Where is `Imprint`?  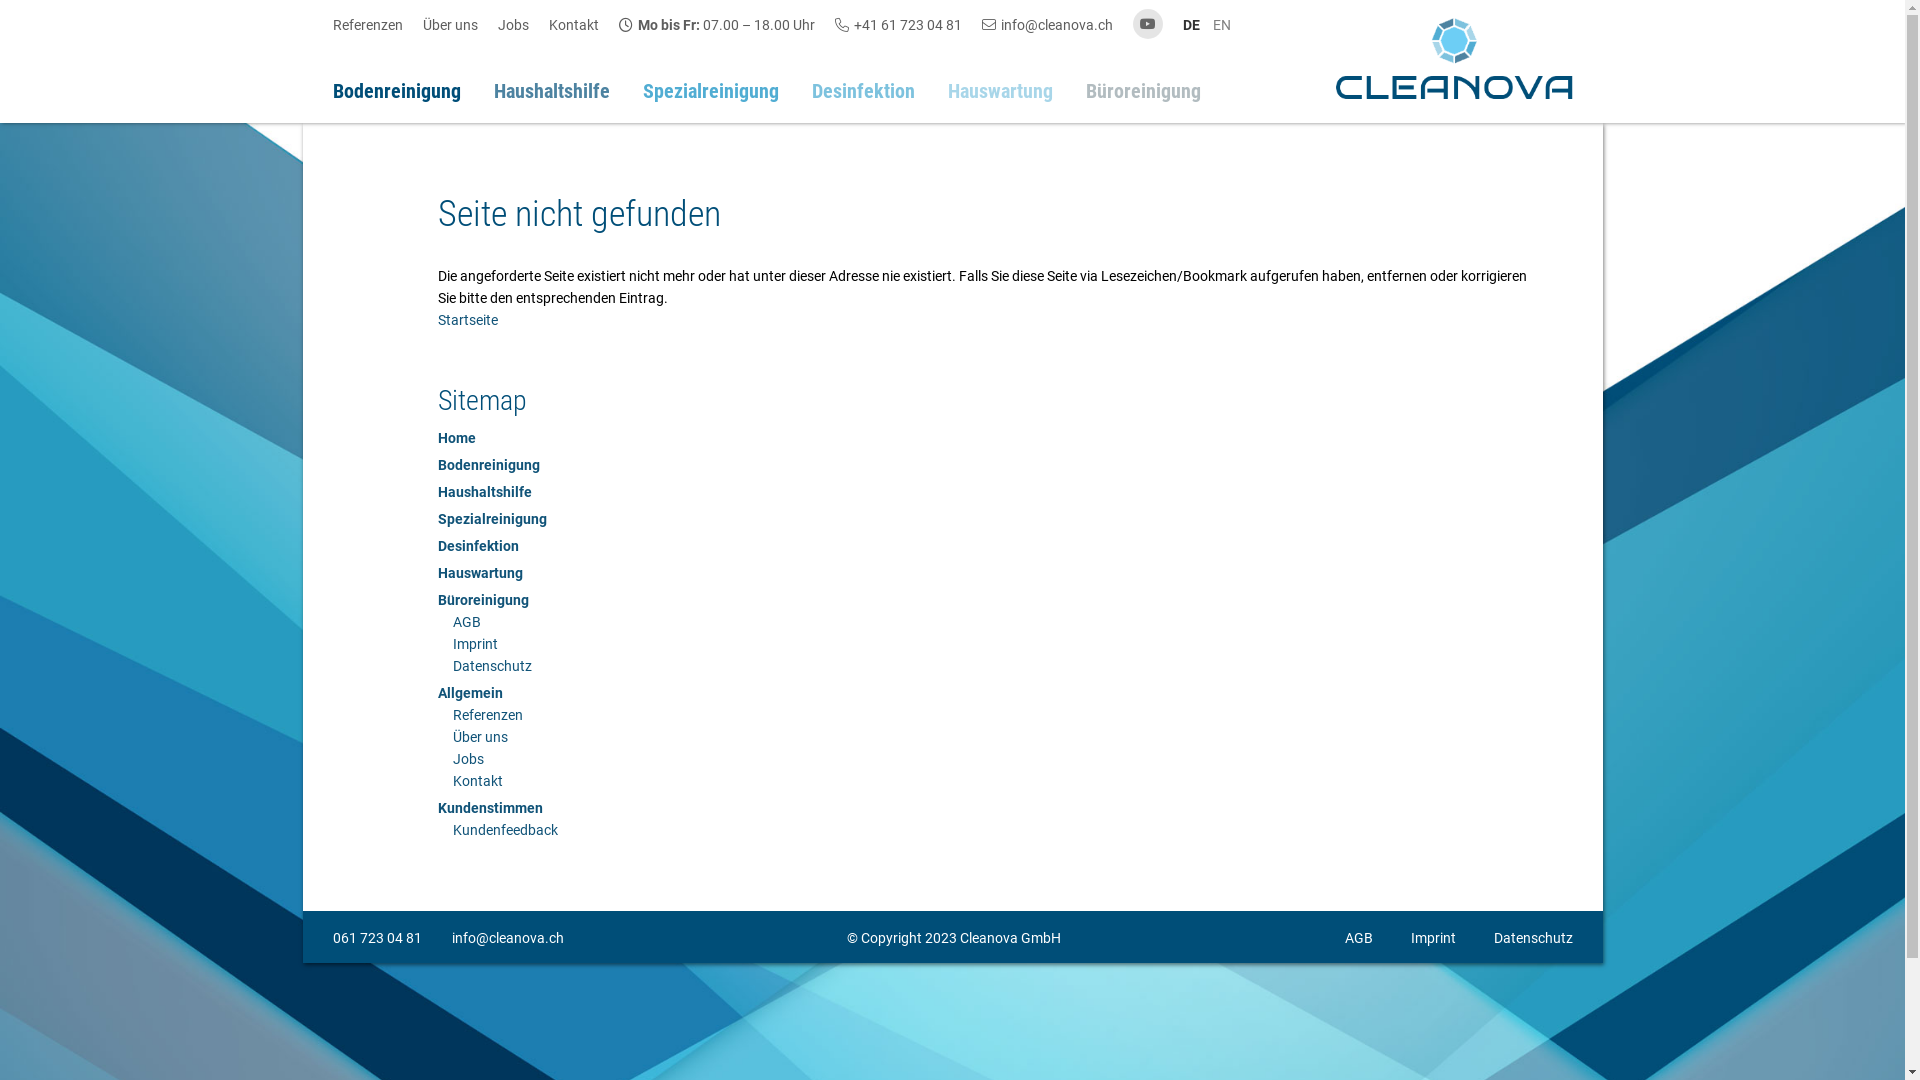 Imprint is located at coordinates (1432, 938).